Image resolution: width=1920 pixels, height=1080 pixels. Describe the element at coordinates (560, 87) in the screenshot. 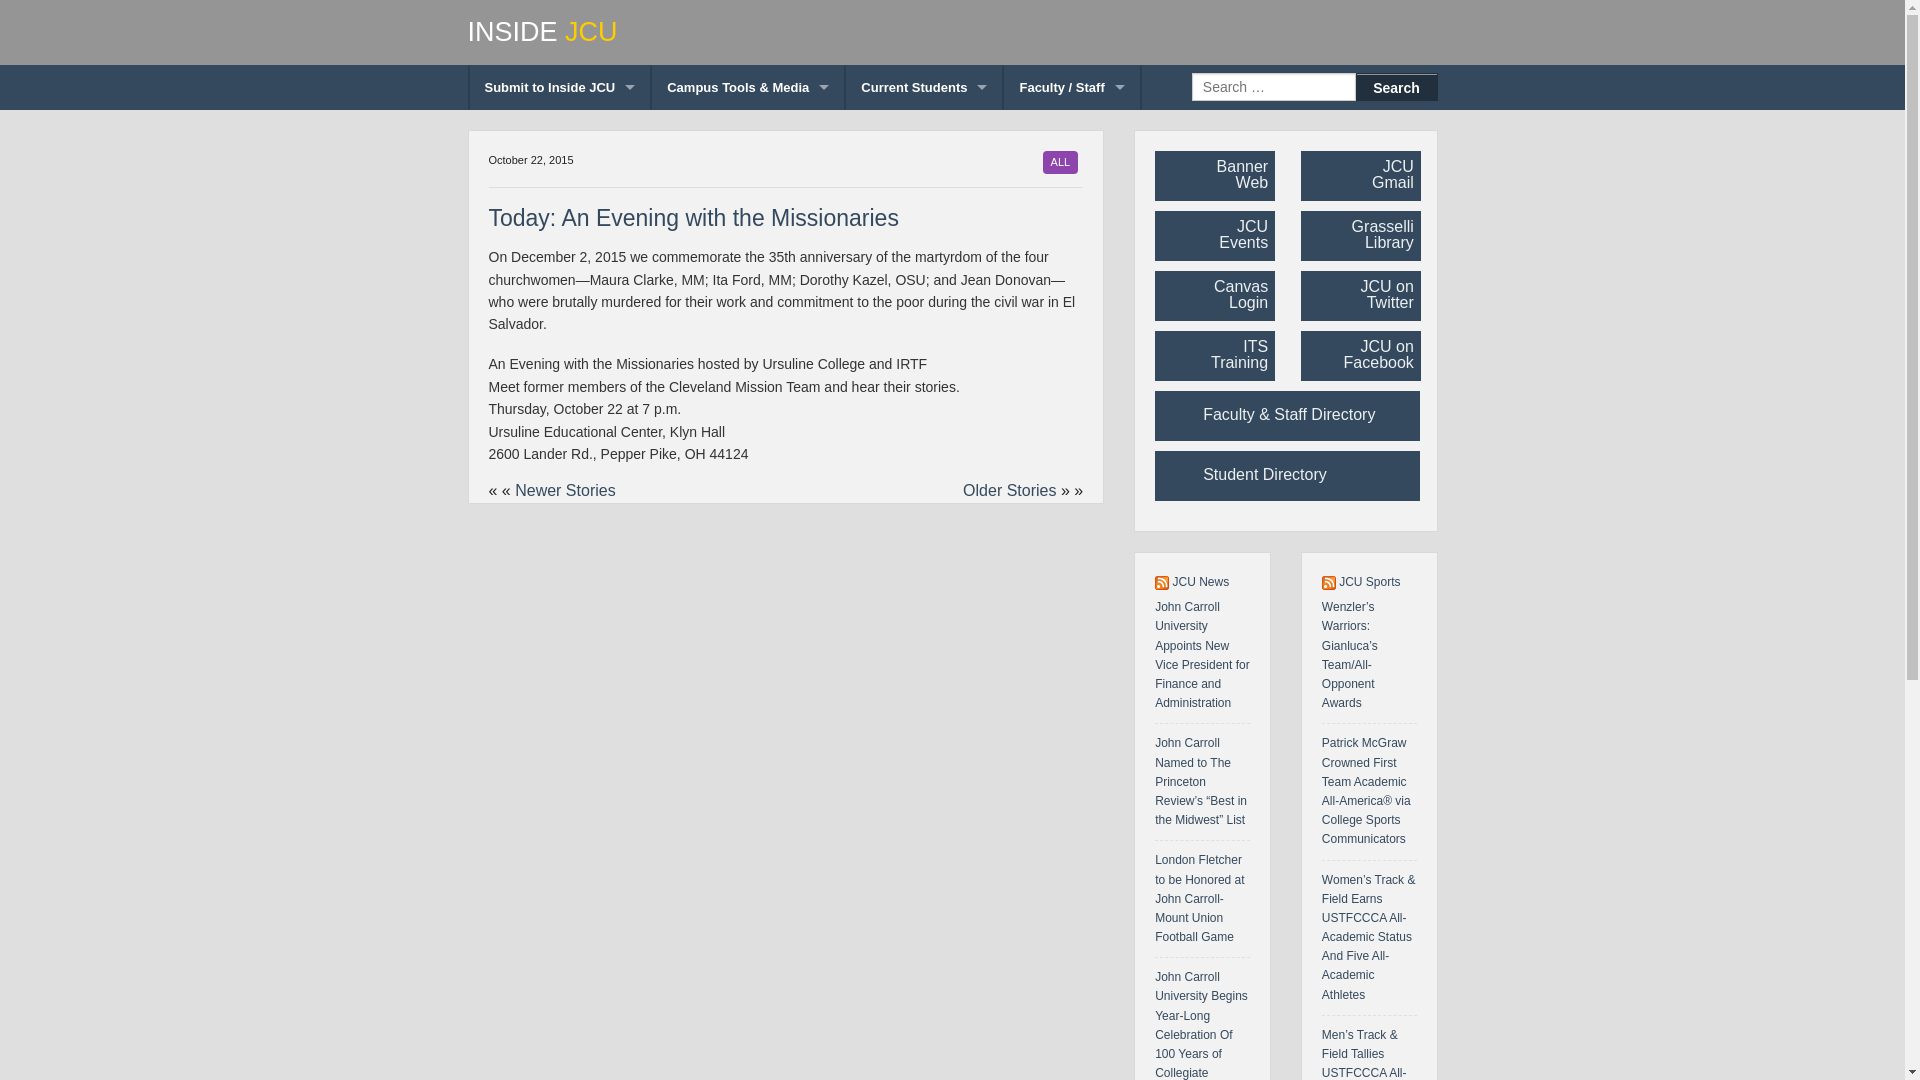

I see `Submit to Inside JCU` at that location.